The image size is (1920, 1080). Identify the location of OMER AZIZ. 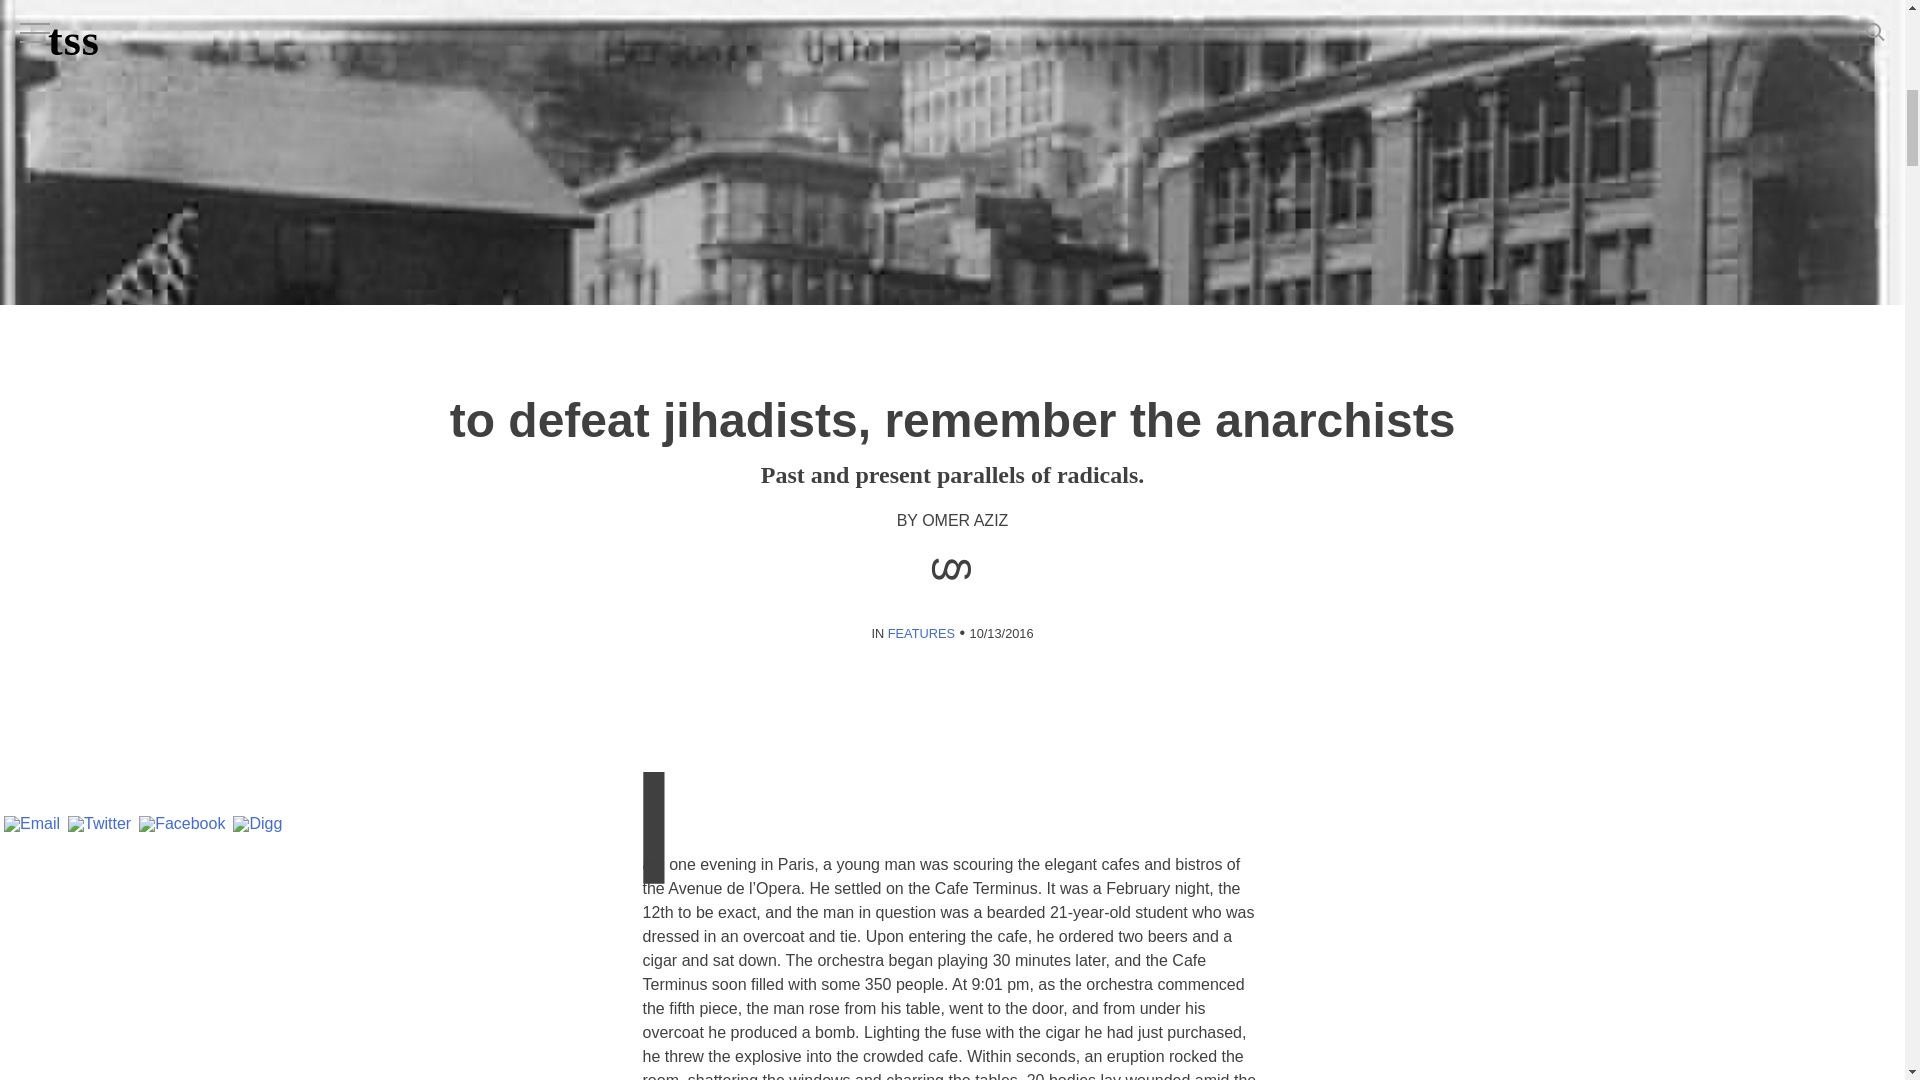
(964, 520).